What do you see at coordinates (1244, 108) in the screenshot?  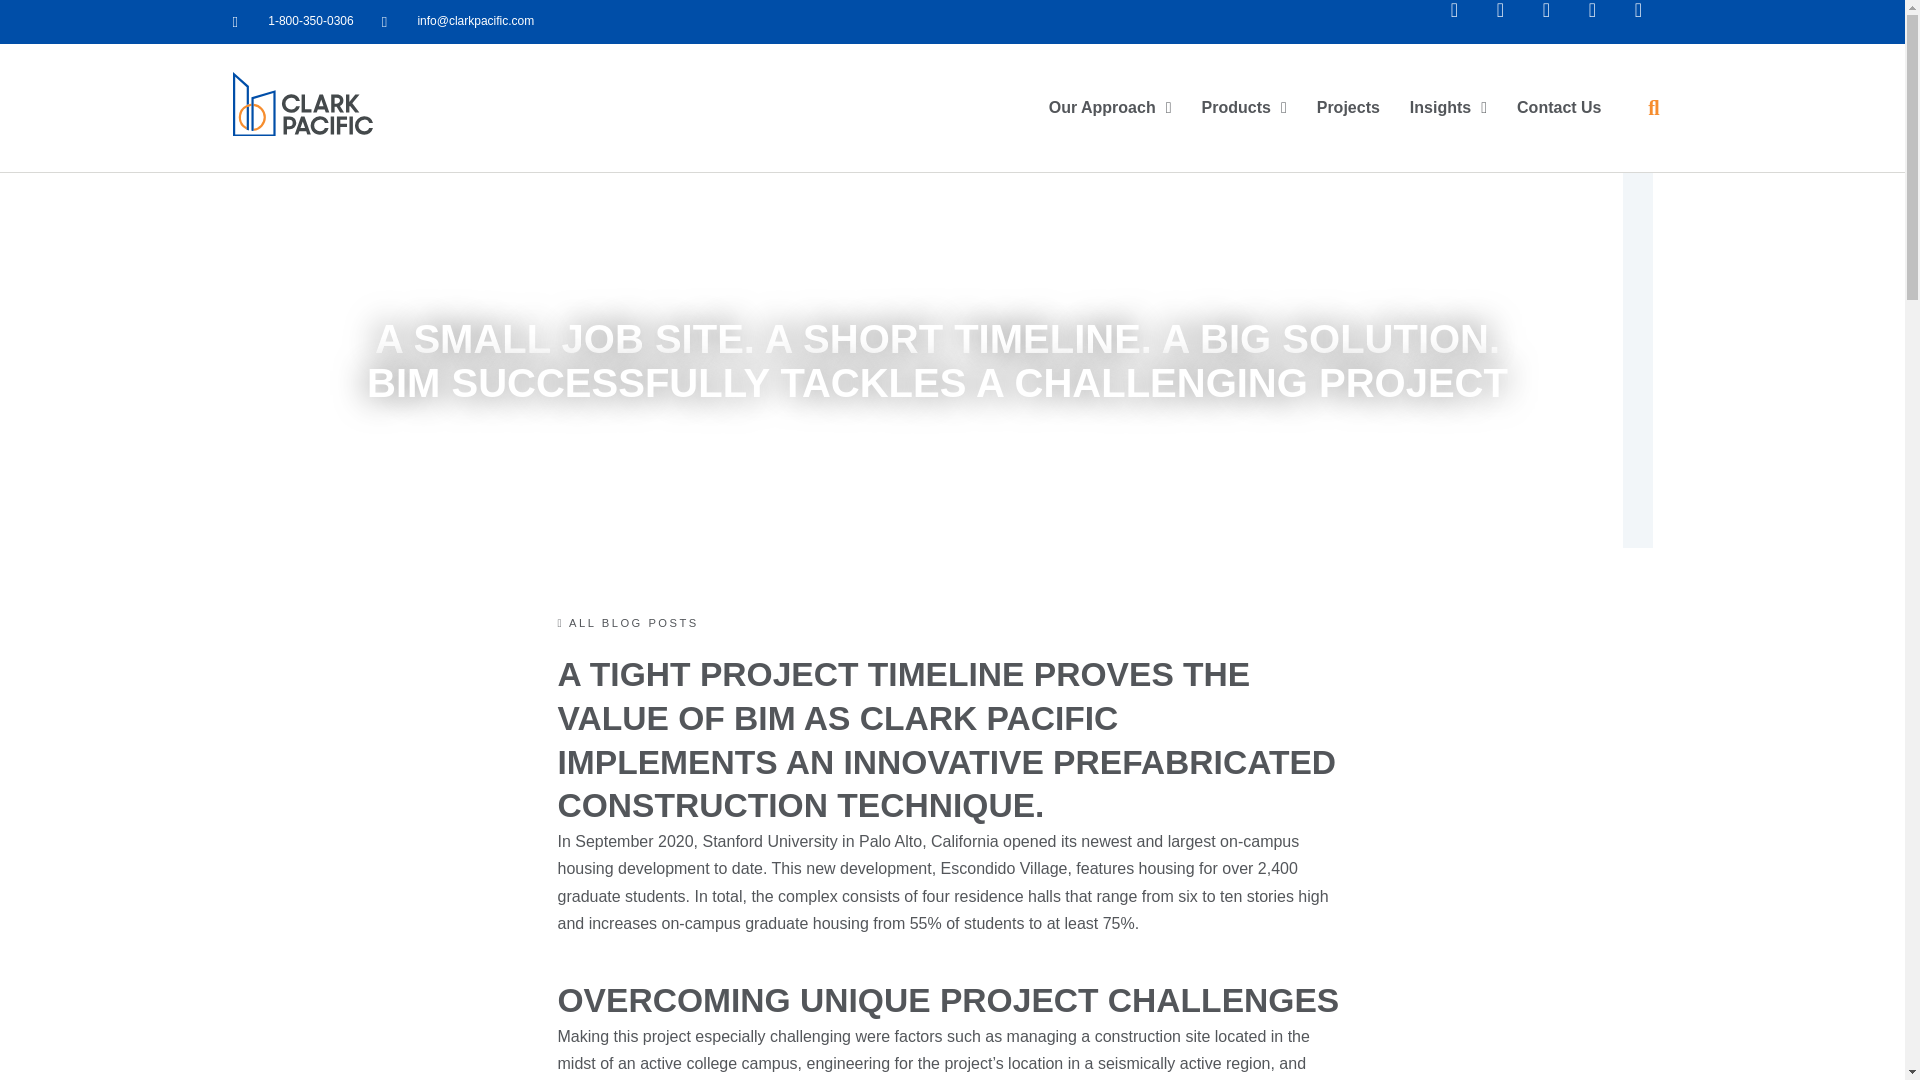 I see `Products` at bounding box center [1244, 108].